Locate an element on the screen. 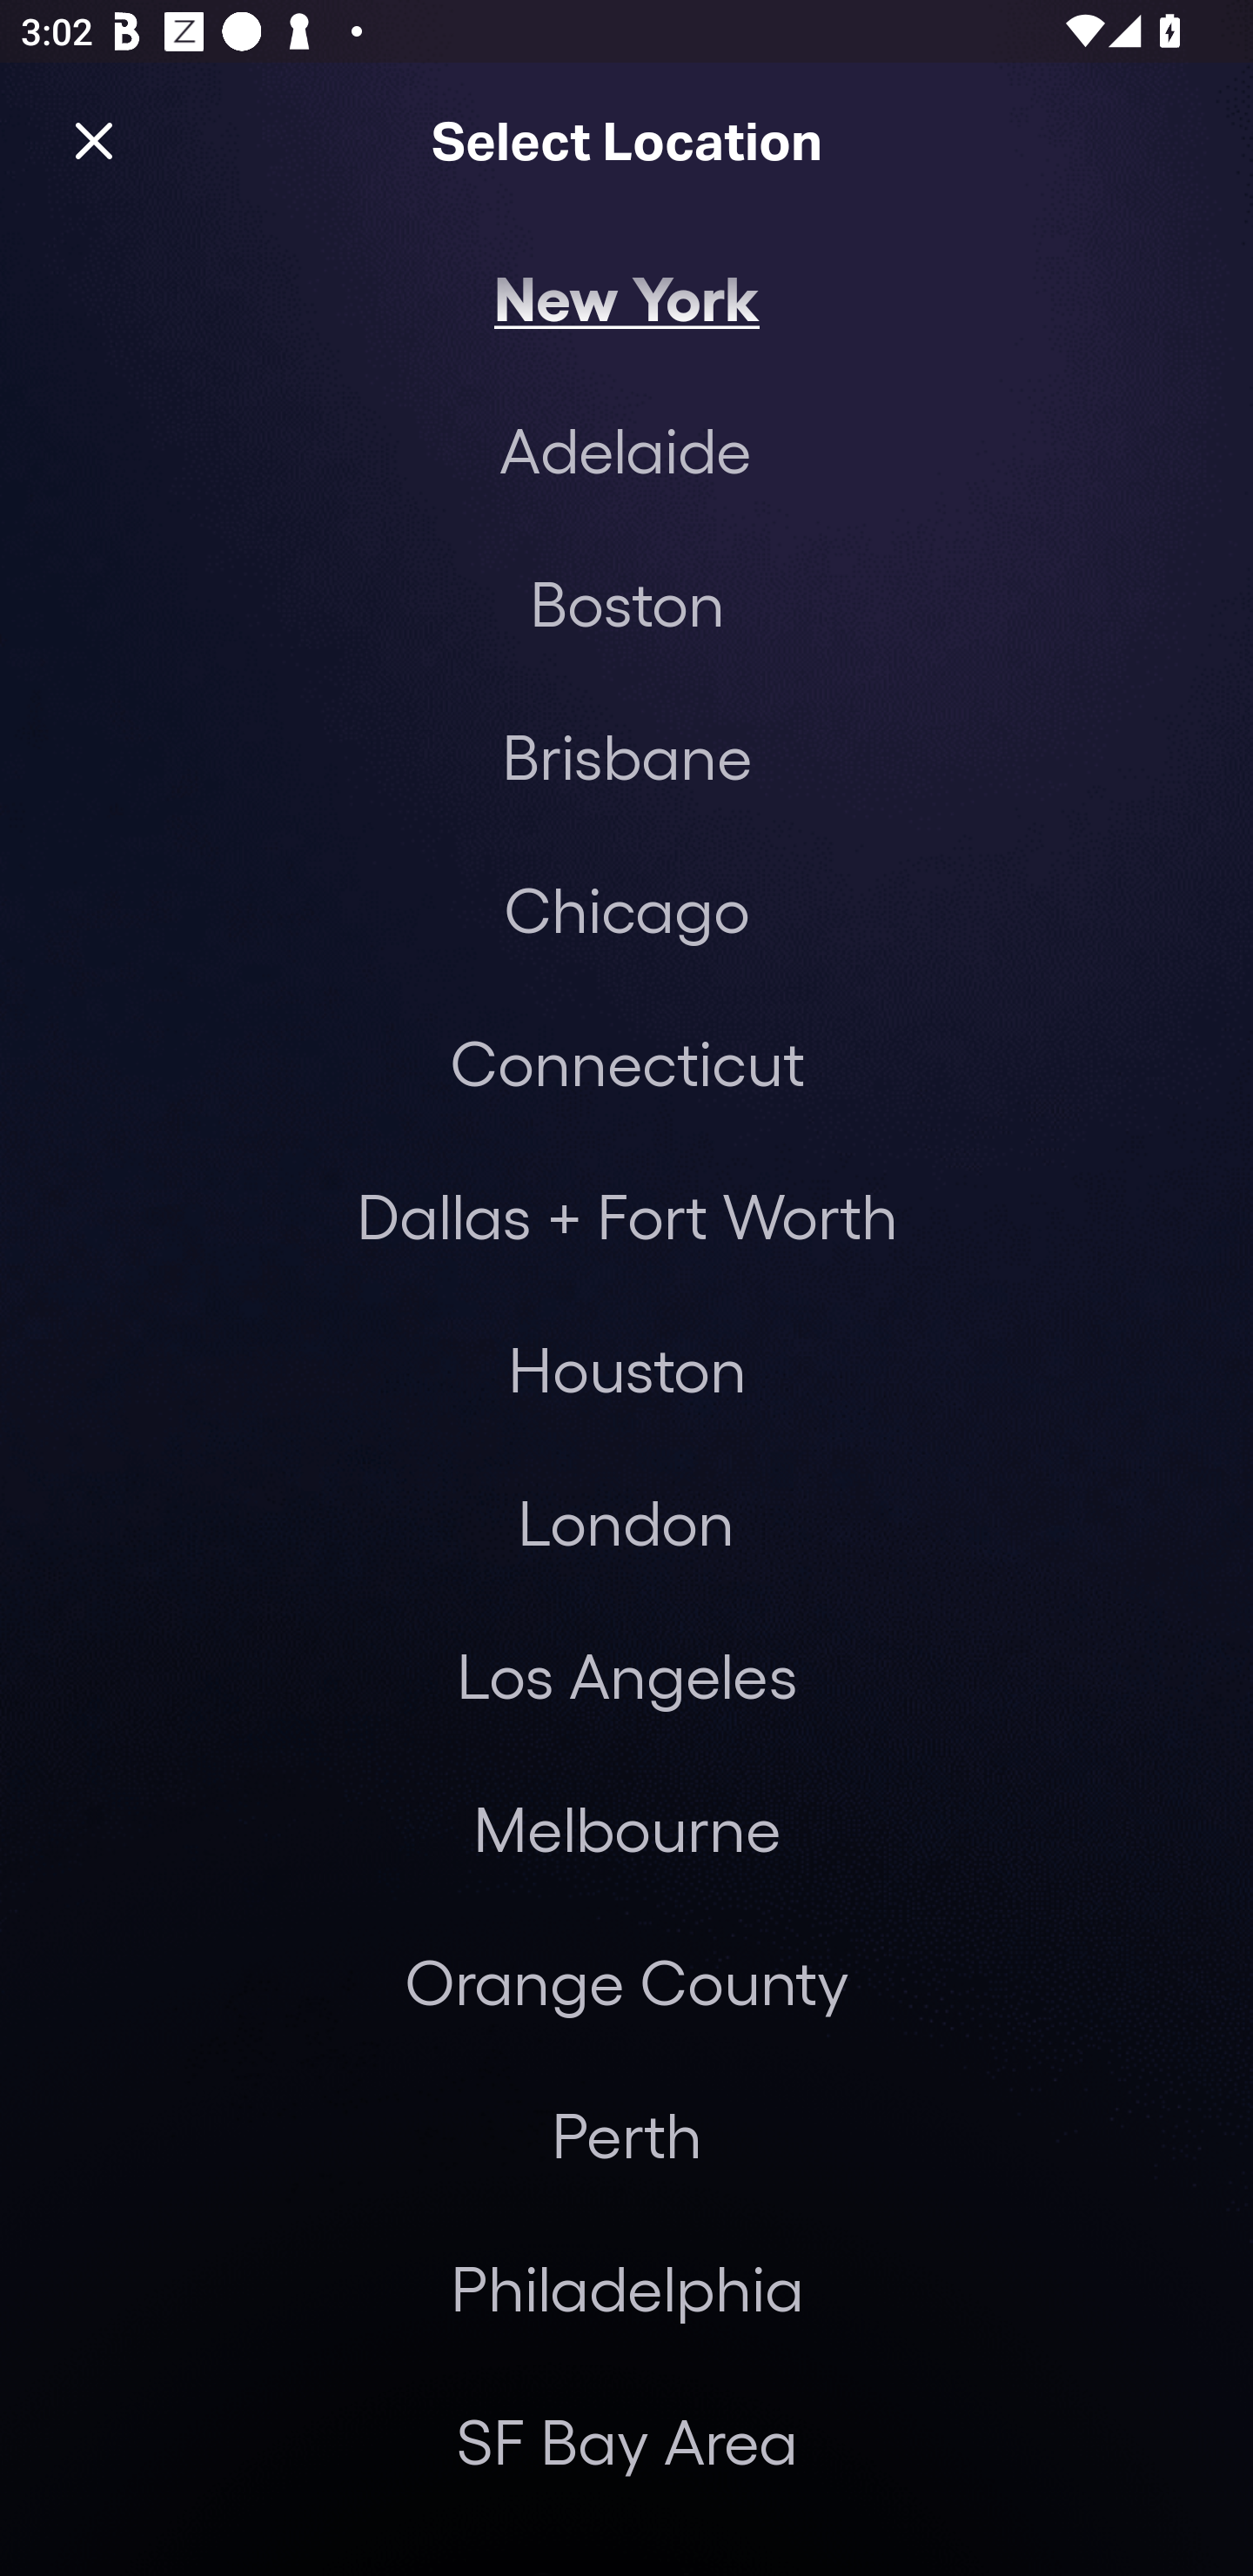  Perth is located at coordinates (626, 2134).